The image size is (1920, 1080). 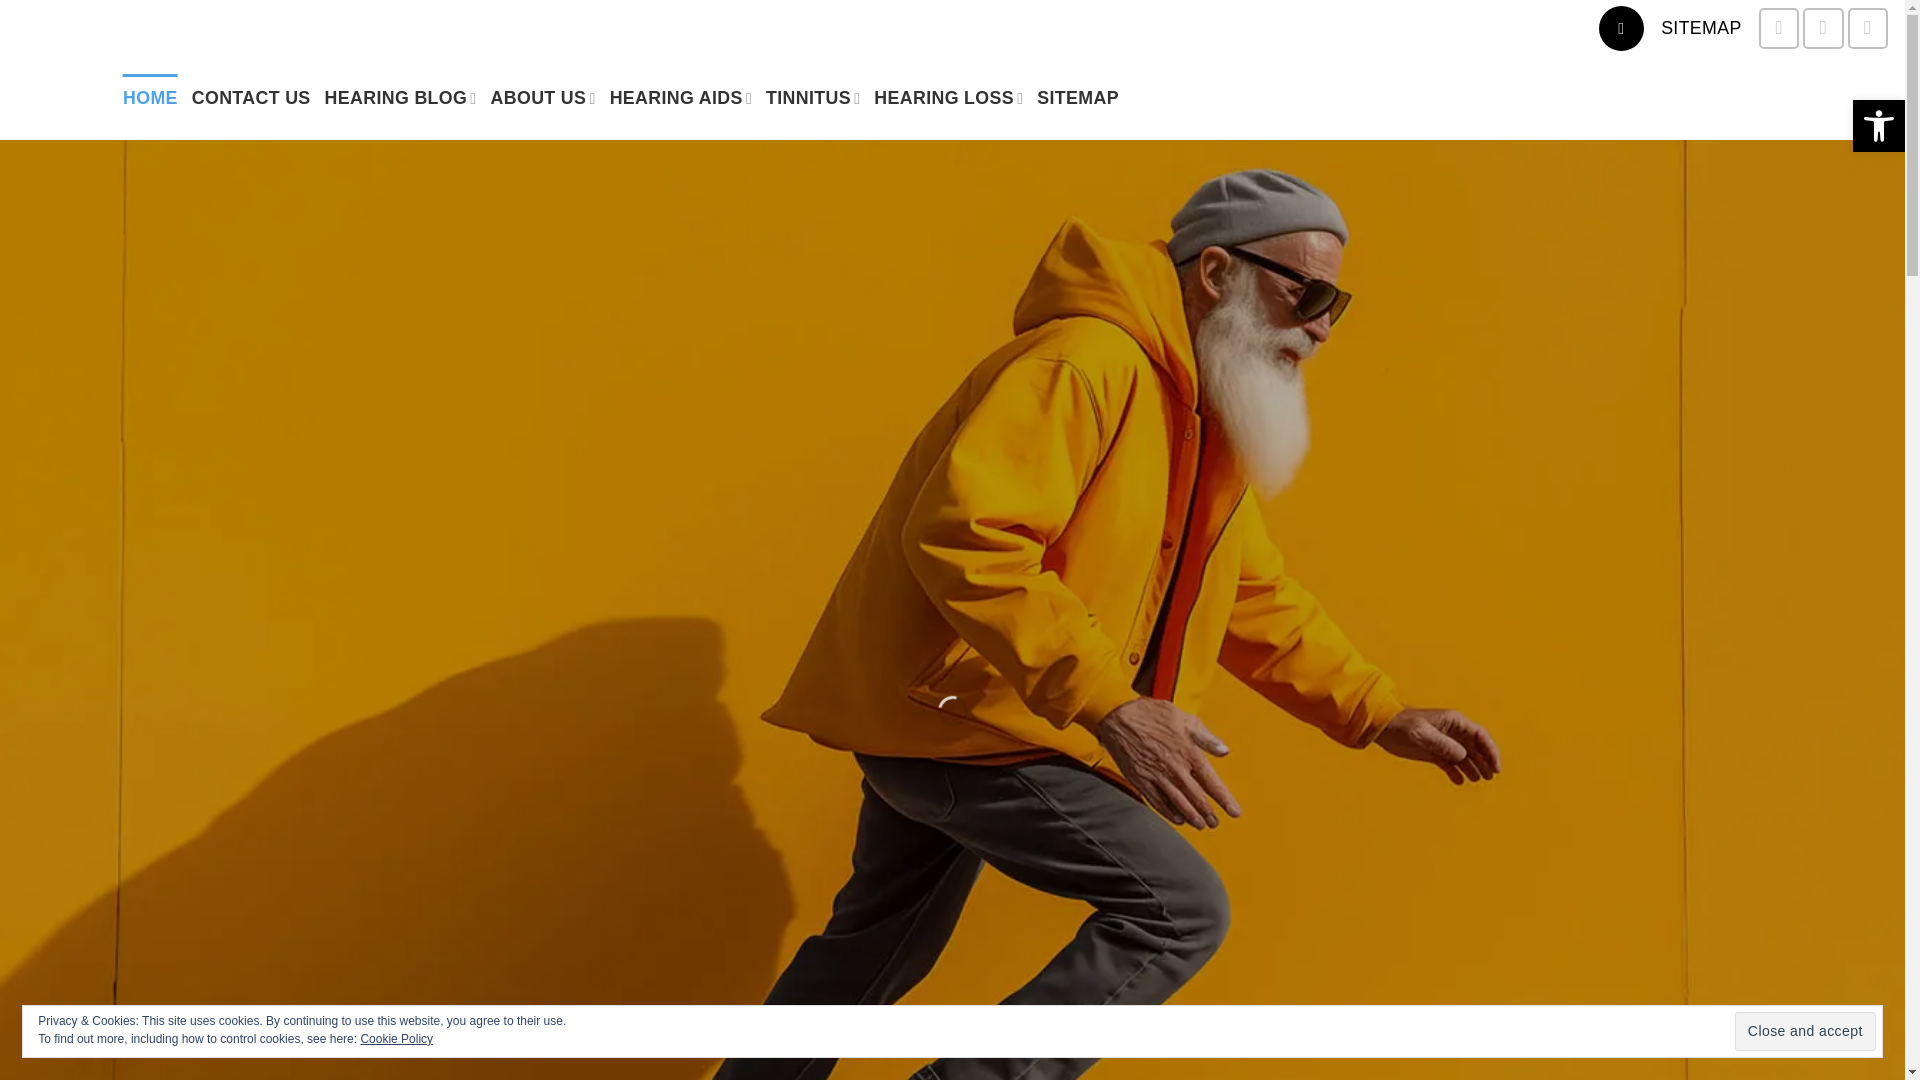 What do you see at coordinates (54, 98) in the screenshot?
I see `Brampton Audiology - Hearing Health` at bounding box center [54, 98].